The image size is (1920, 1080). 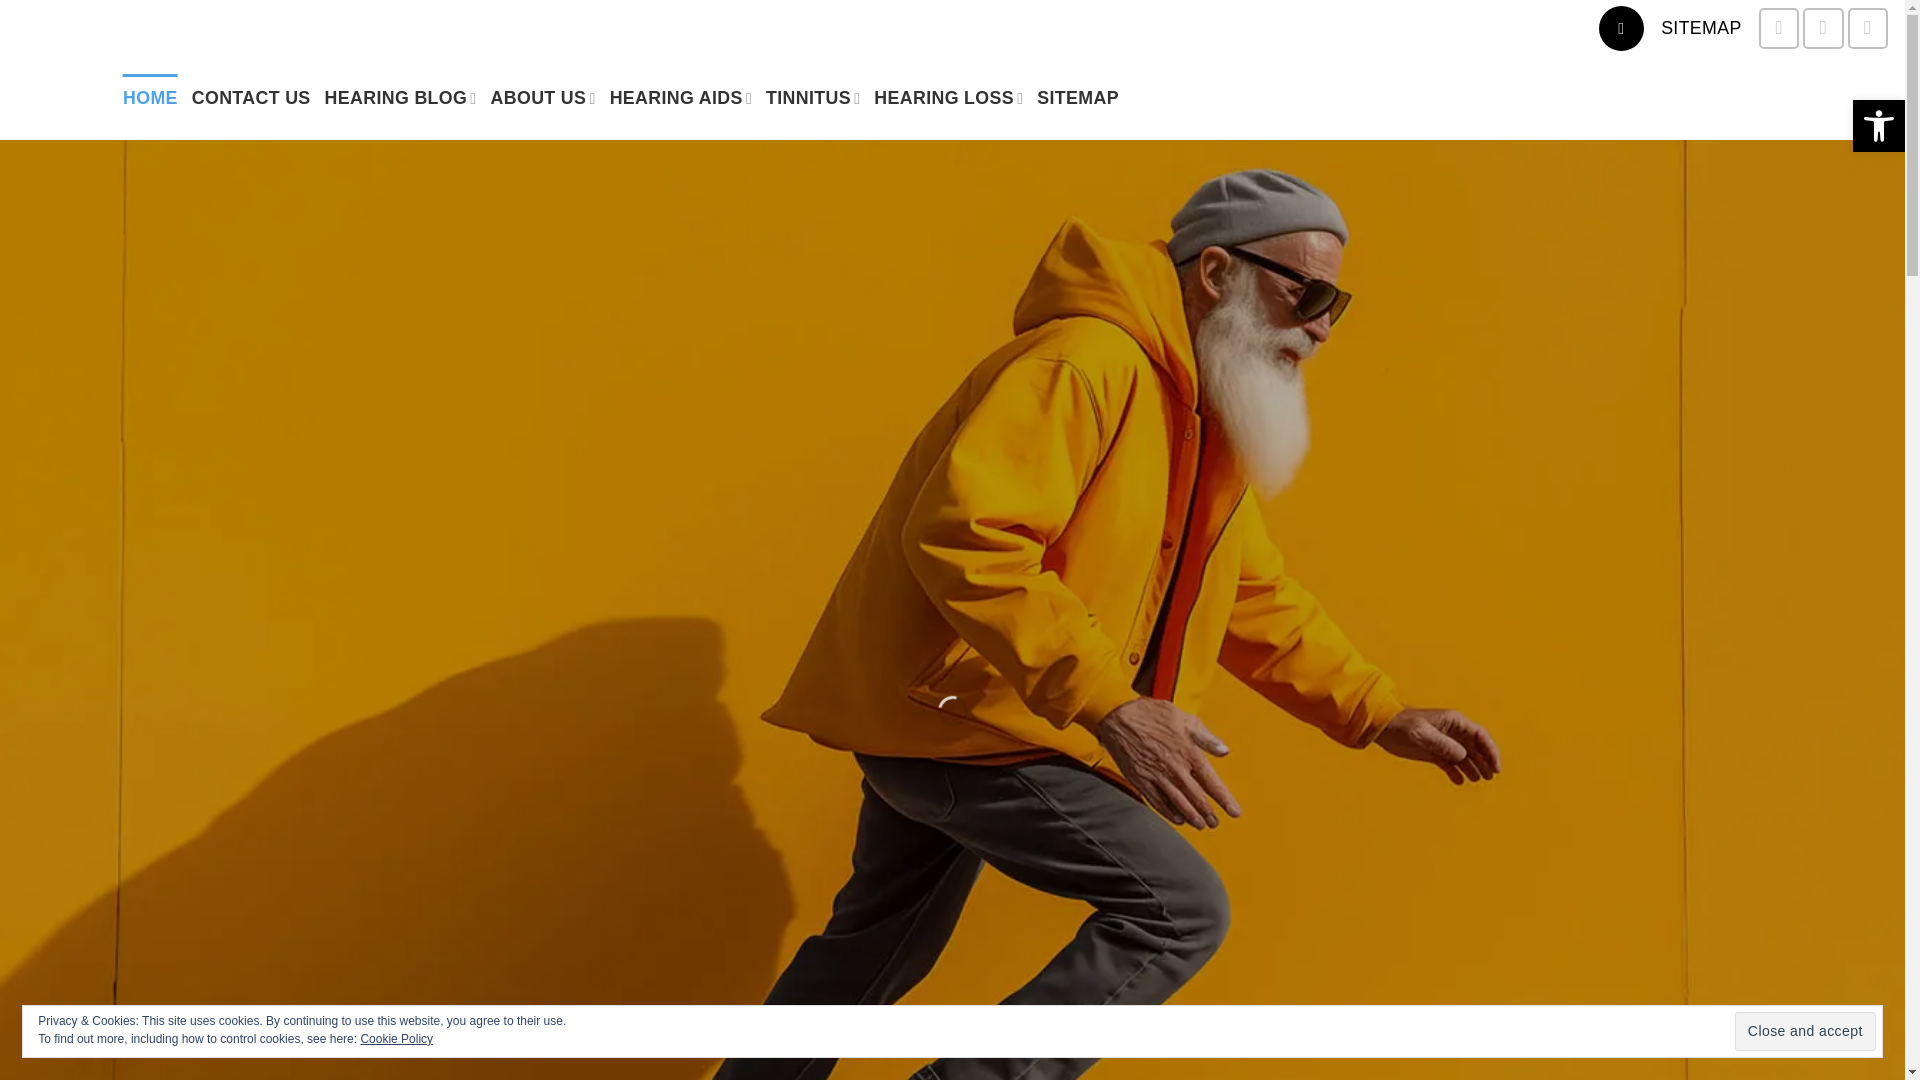 What do you see at coordinates (54, 98) in the screenshot?
I see `Brampton Audiology - Hearing Health` at bounding box center [54, 98].